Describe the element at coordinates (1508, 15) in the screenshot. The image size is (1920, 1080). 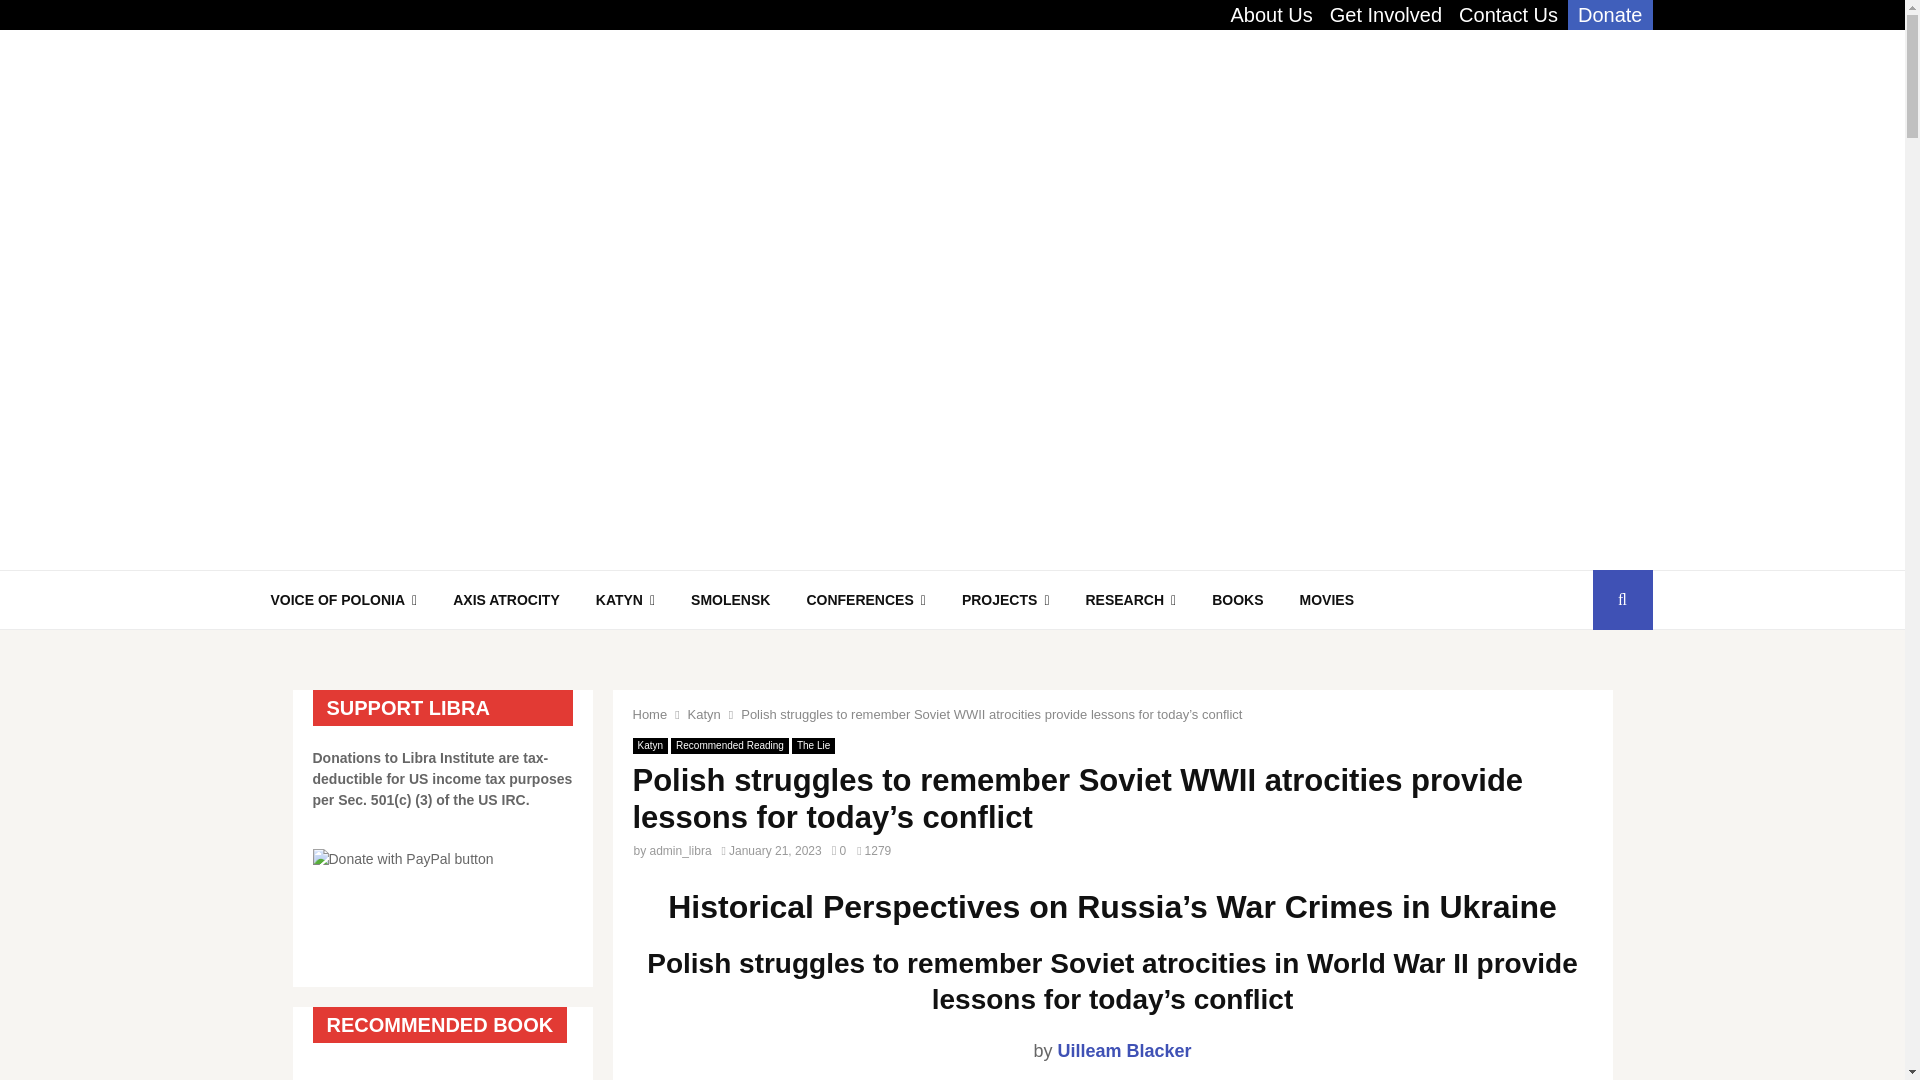
I see `Contact Us` at that location.